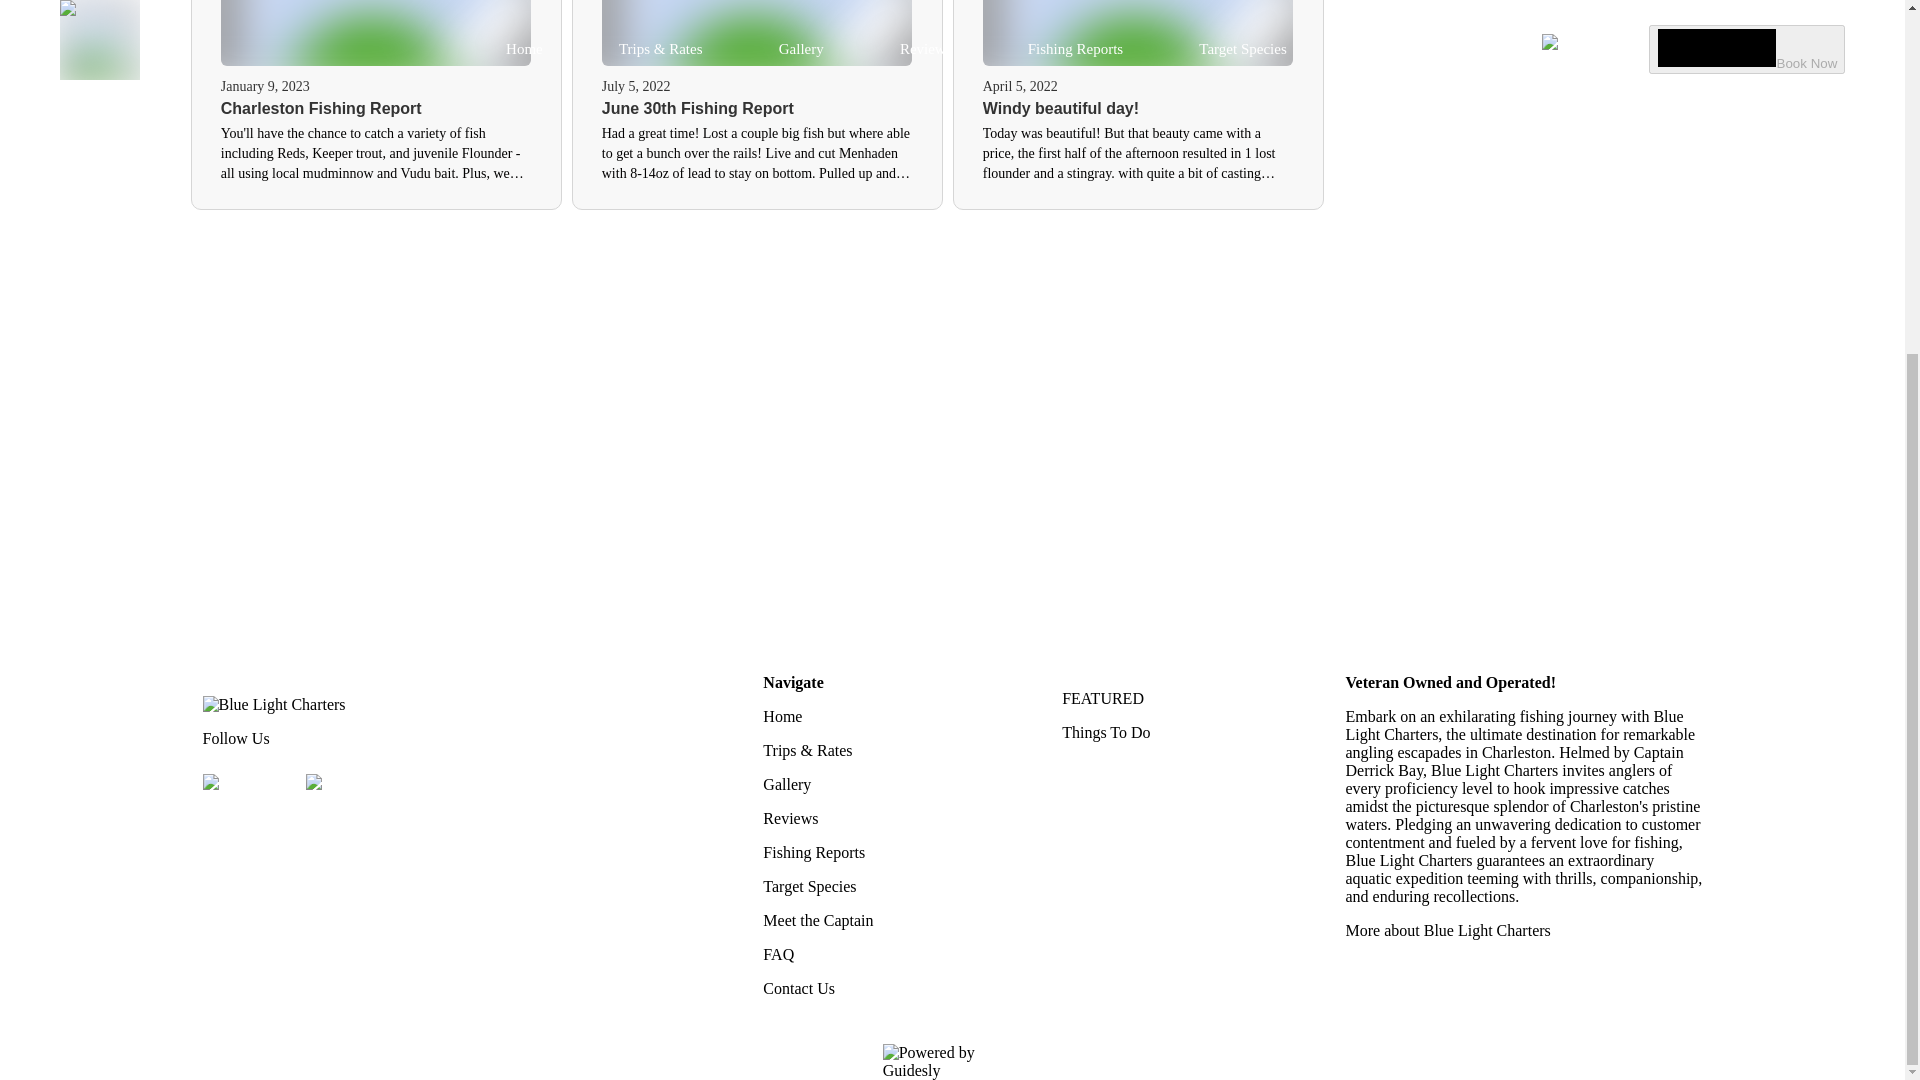  What do you see at coordinates (886, 716) in the screenshot?
I see `Home` at bounding box center [886, 716].